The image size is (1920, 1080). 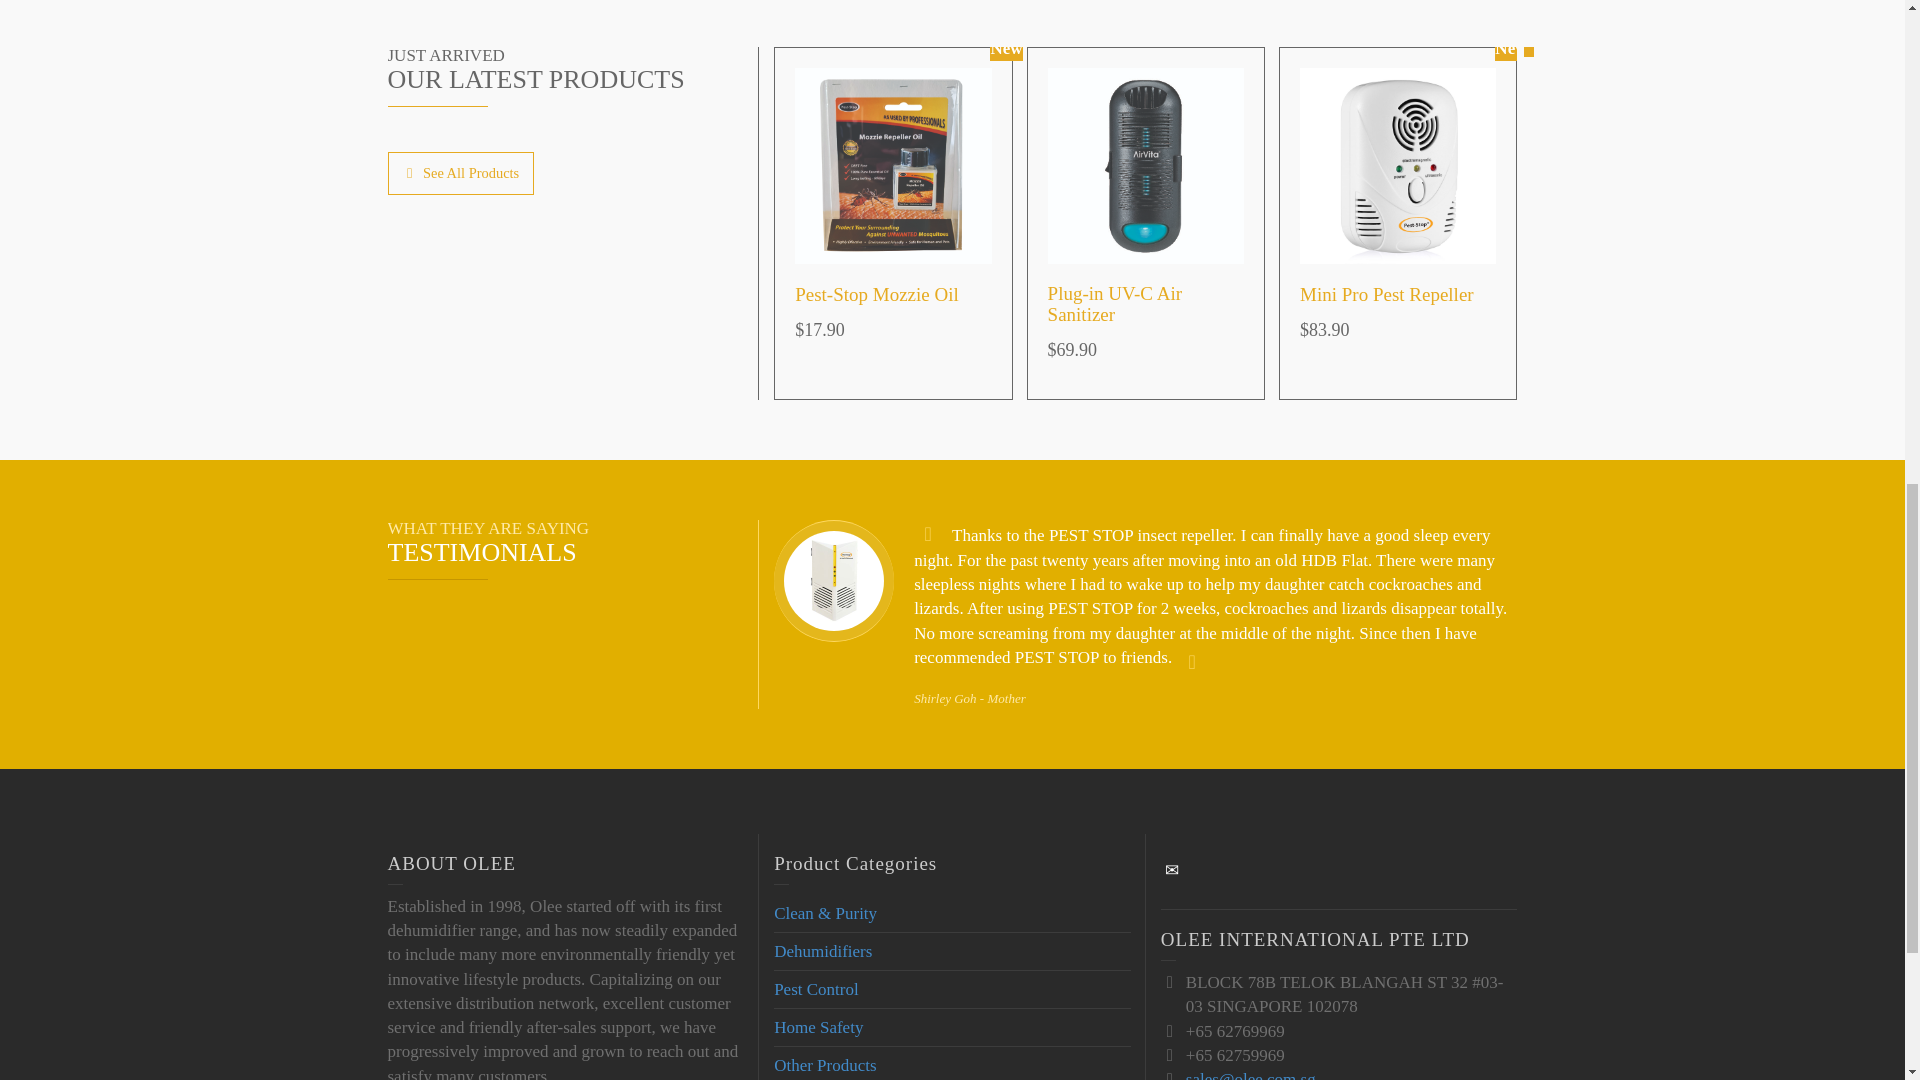 What do you see at coordinates (876, 294) in the screenshot?
I see `Pest-Stop Mozzie Oil` at bounding box center [876, 294].